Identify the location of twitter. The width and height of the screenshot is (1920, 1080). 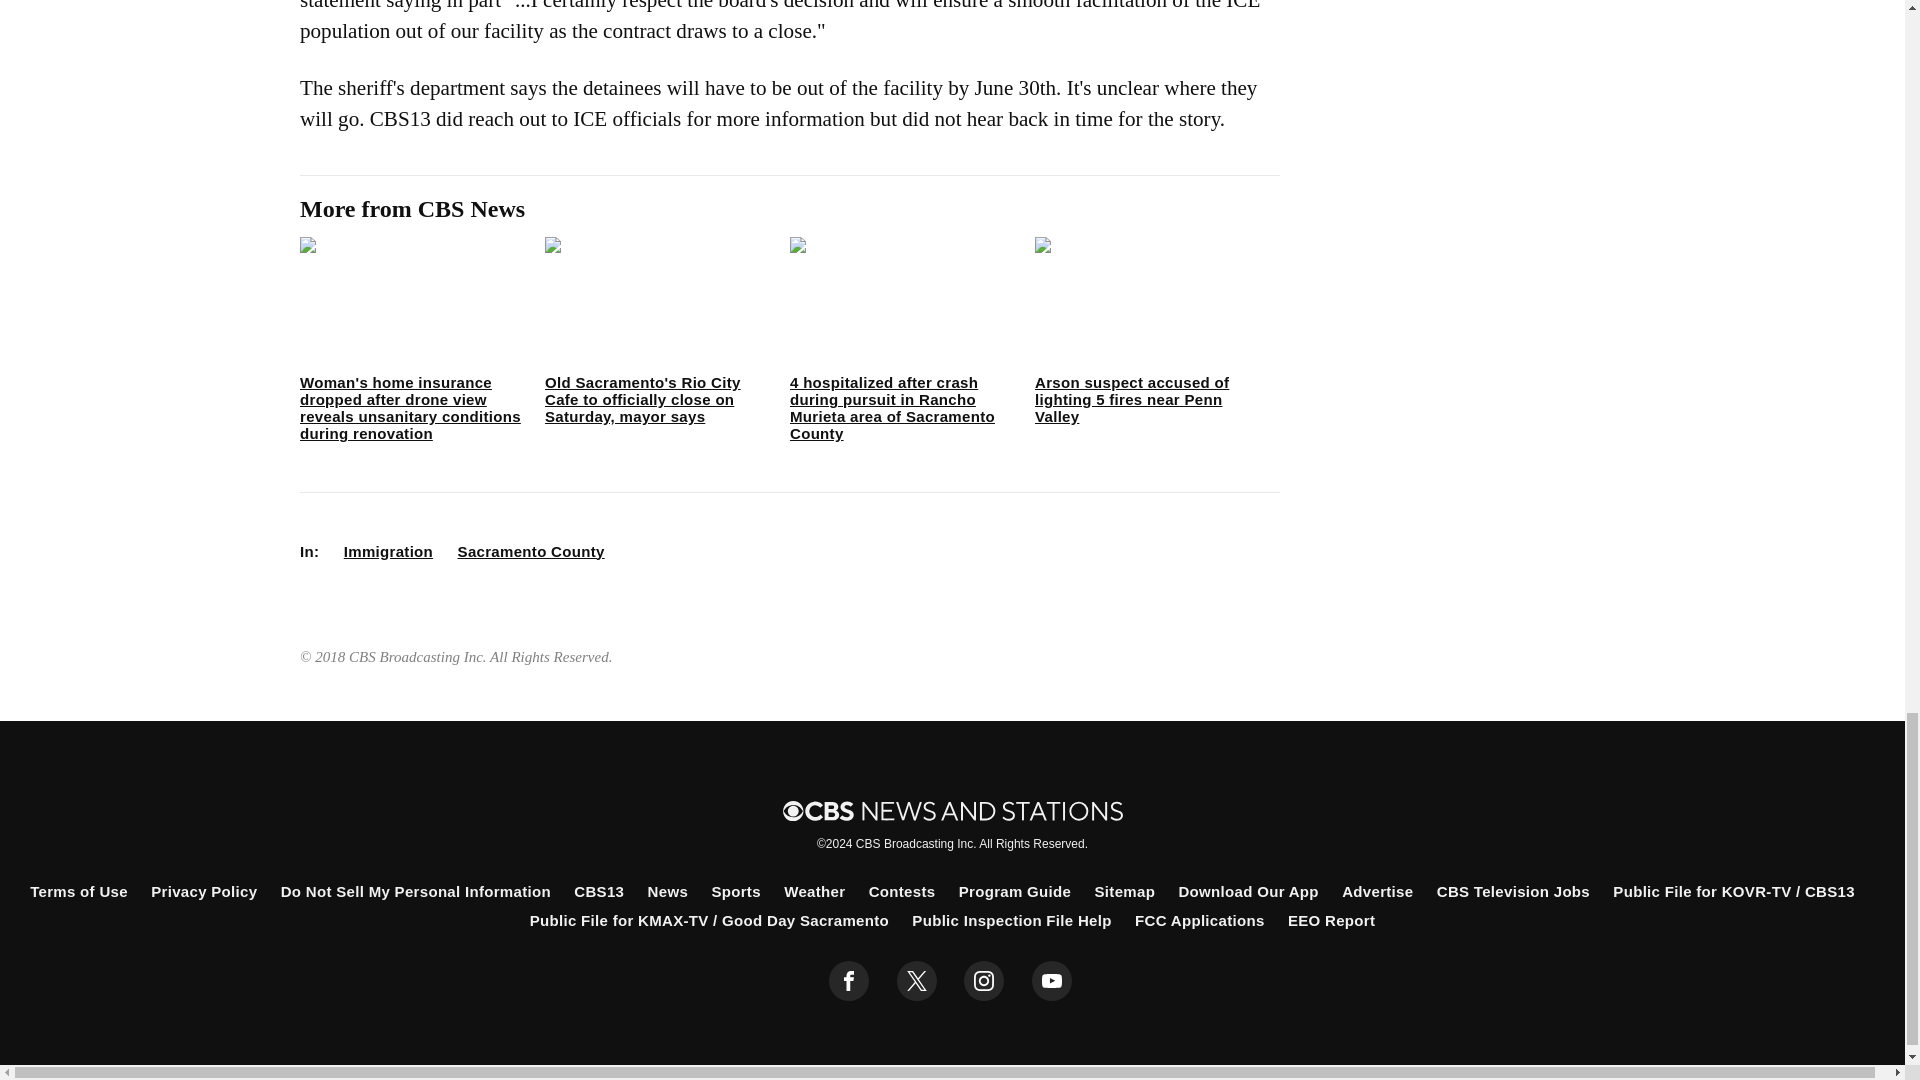
(916, 981).